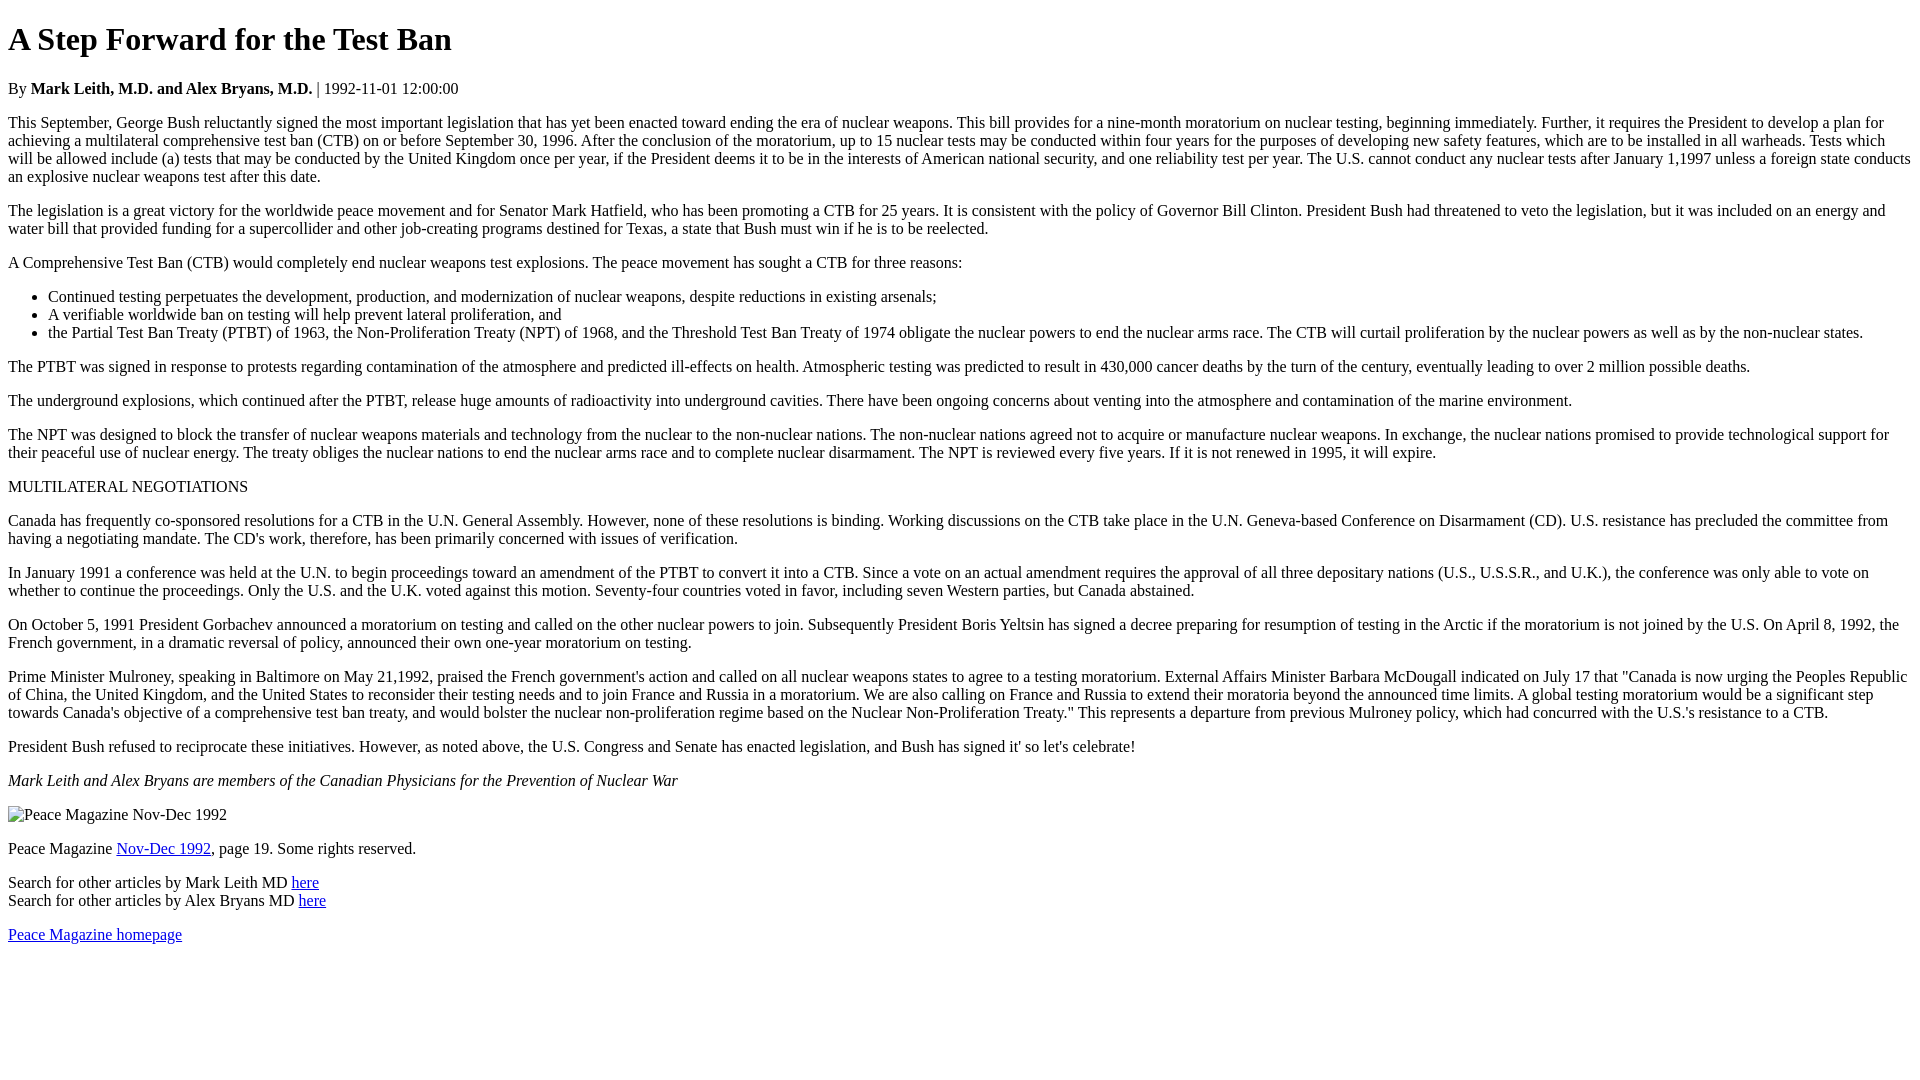 This screenshot has height=1080, width=1920. What do you see at coordinates (304, 882) in the screenshot?
I see `here` at bounding box center [304, 882].